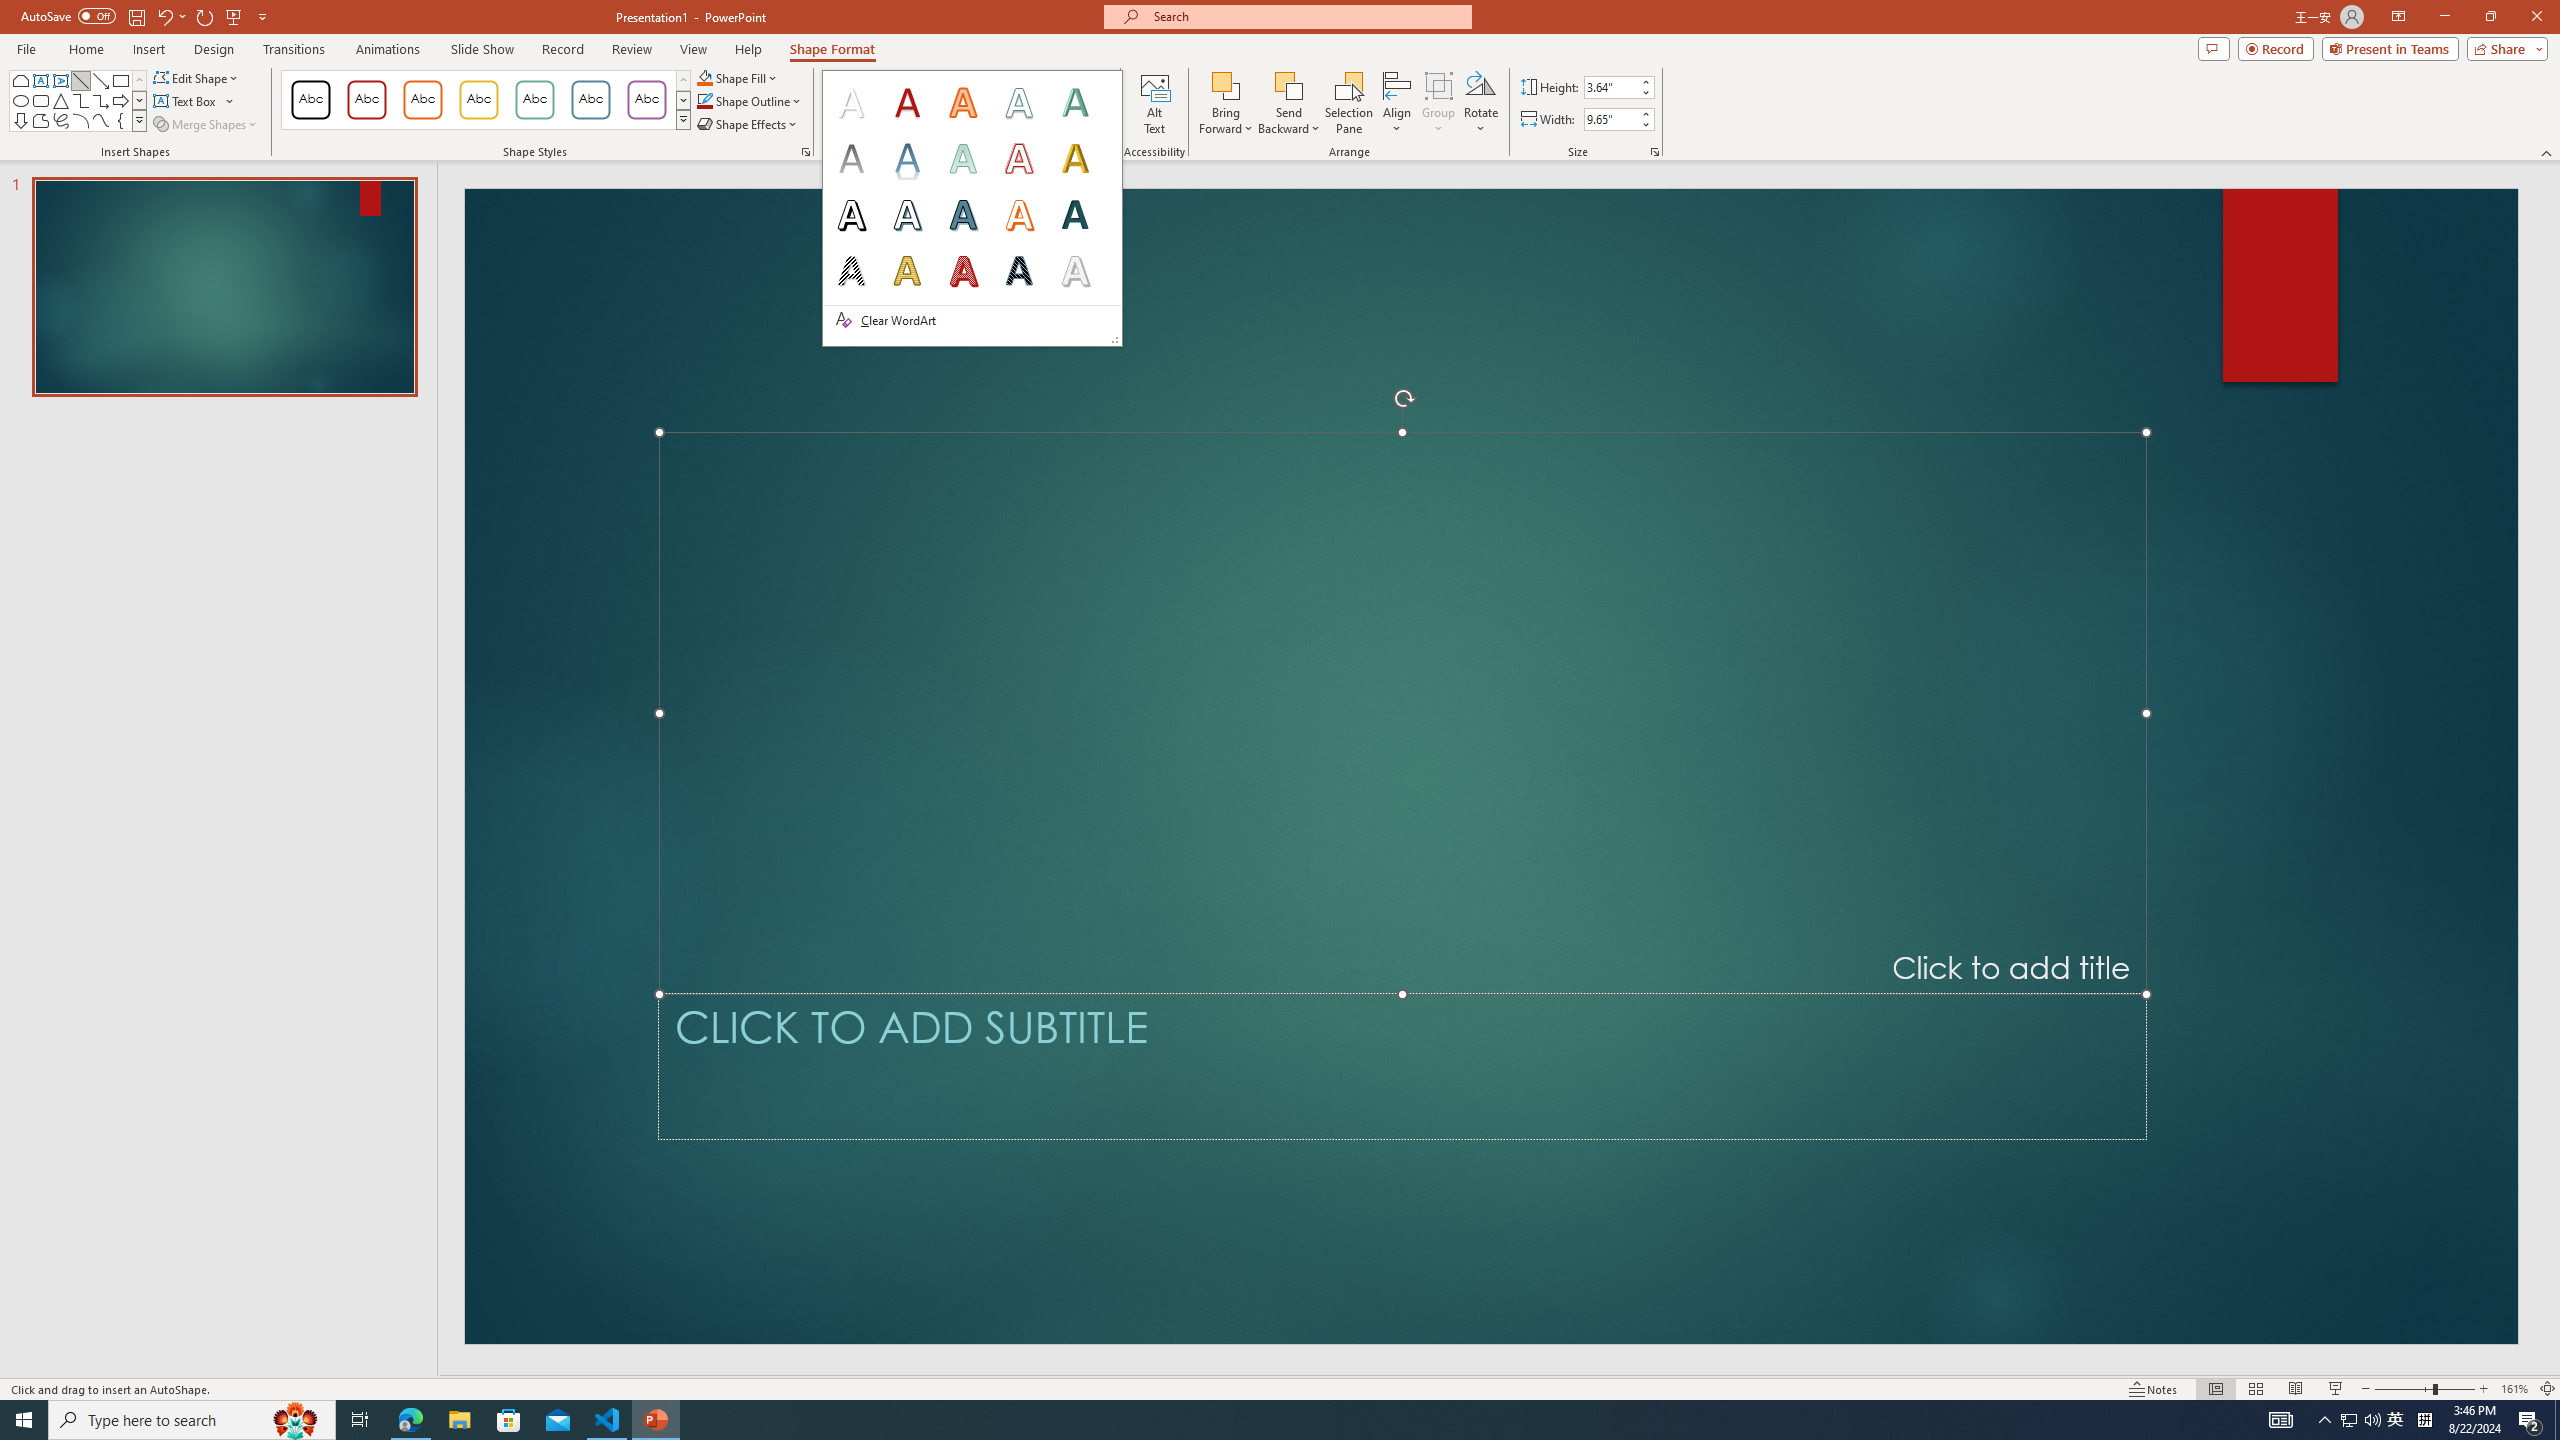 This screenshot has height=1440, width=2560. Describe the element at coordinates (1227, 103) in the screenshot. I see `Bring Forward` at that location.